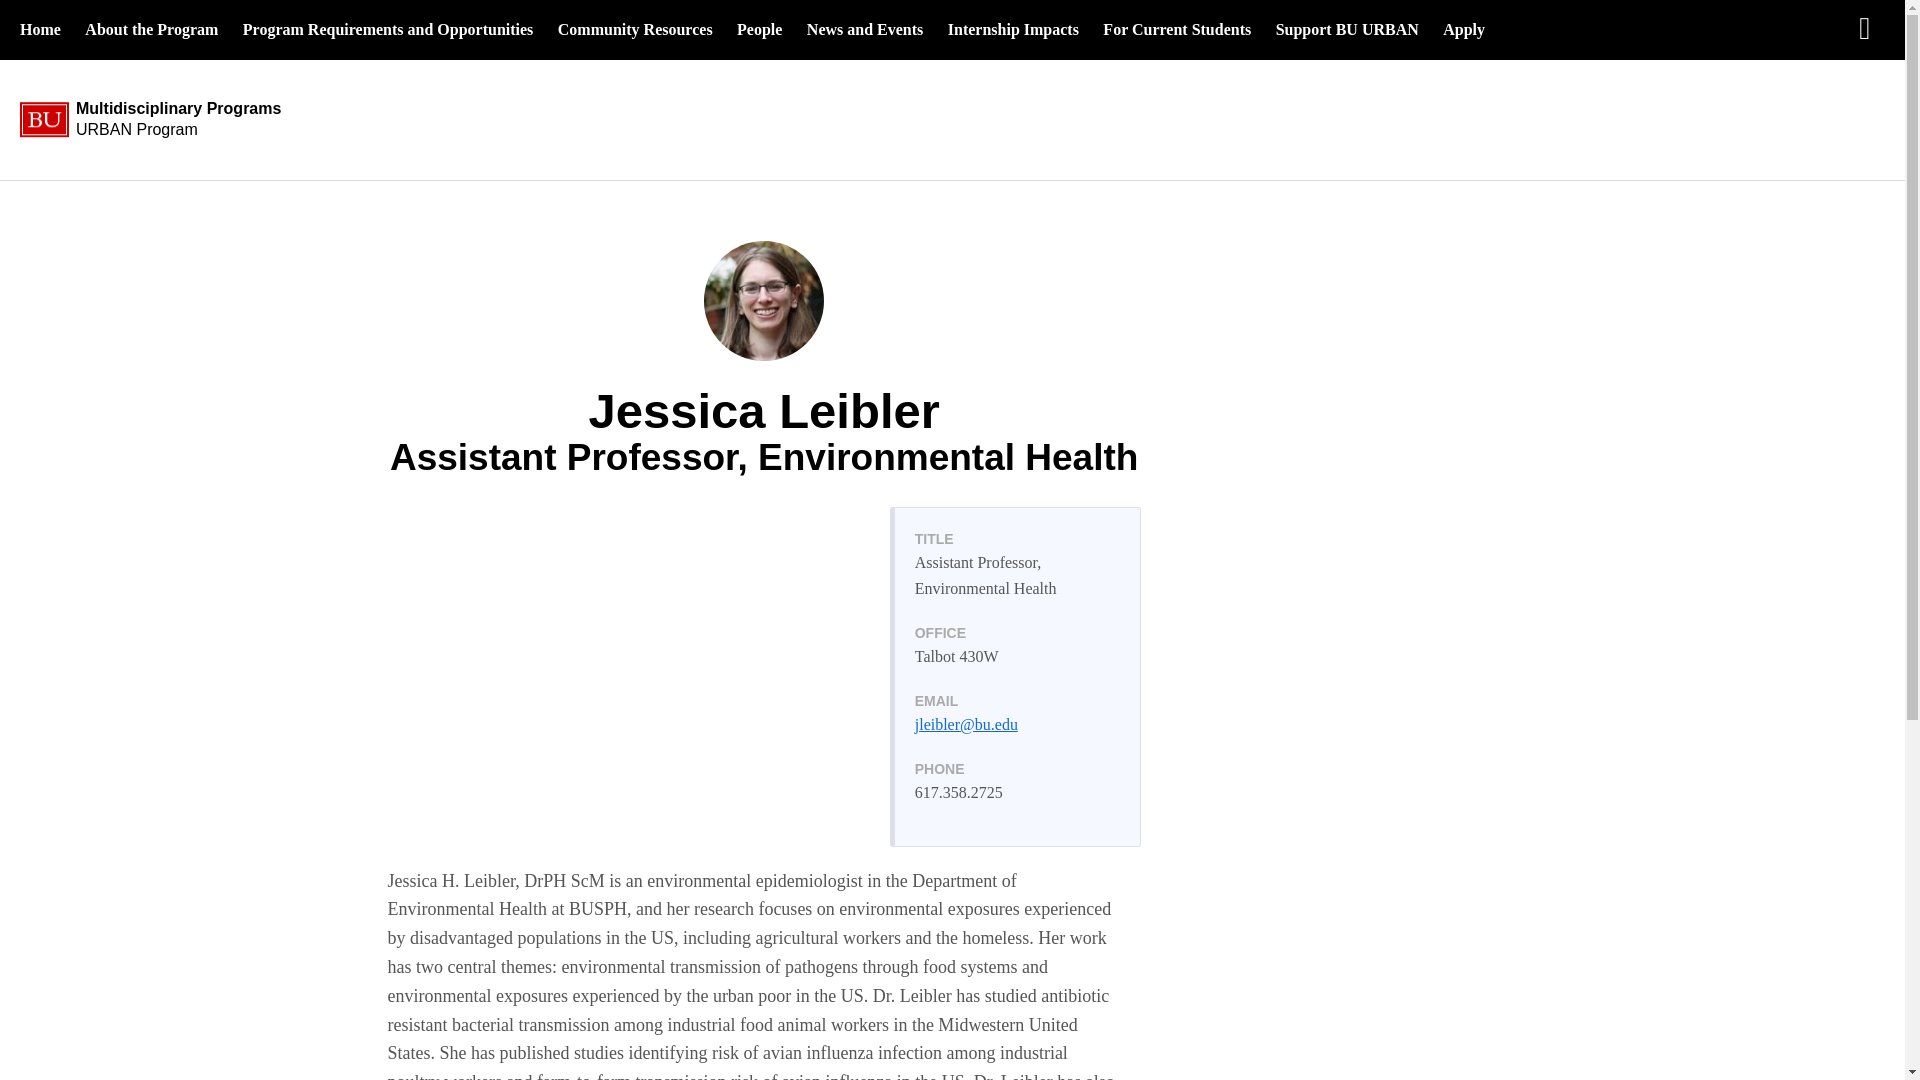 This screenshot has height=1080, width=1920. Describe the element at coordinates (1013, 30) in the screenshot. I see `Internship Impacts` at that location.